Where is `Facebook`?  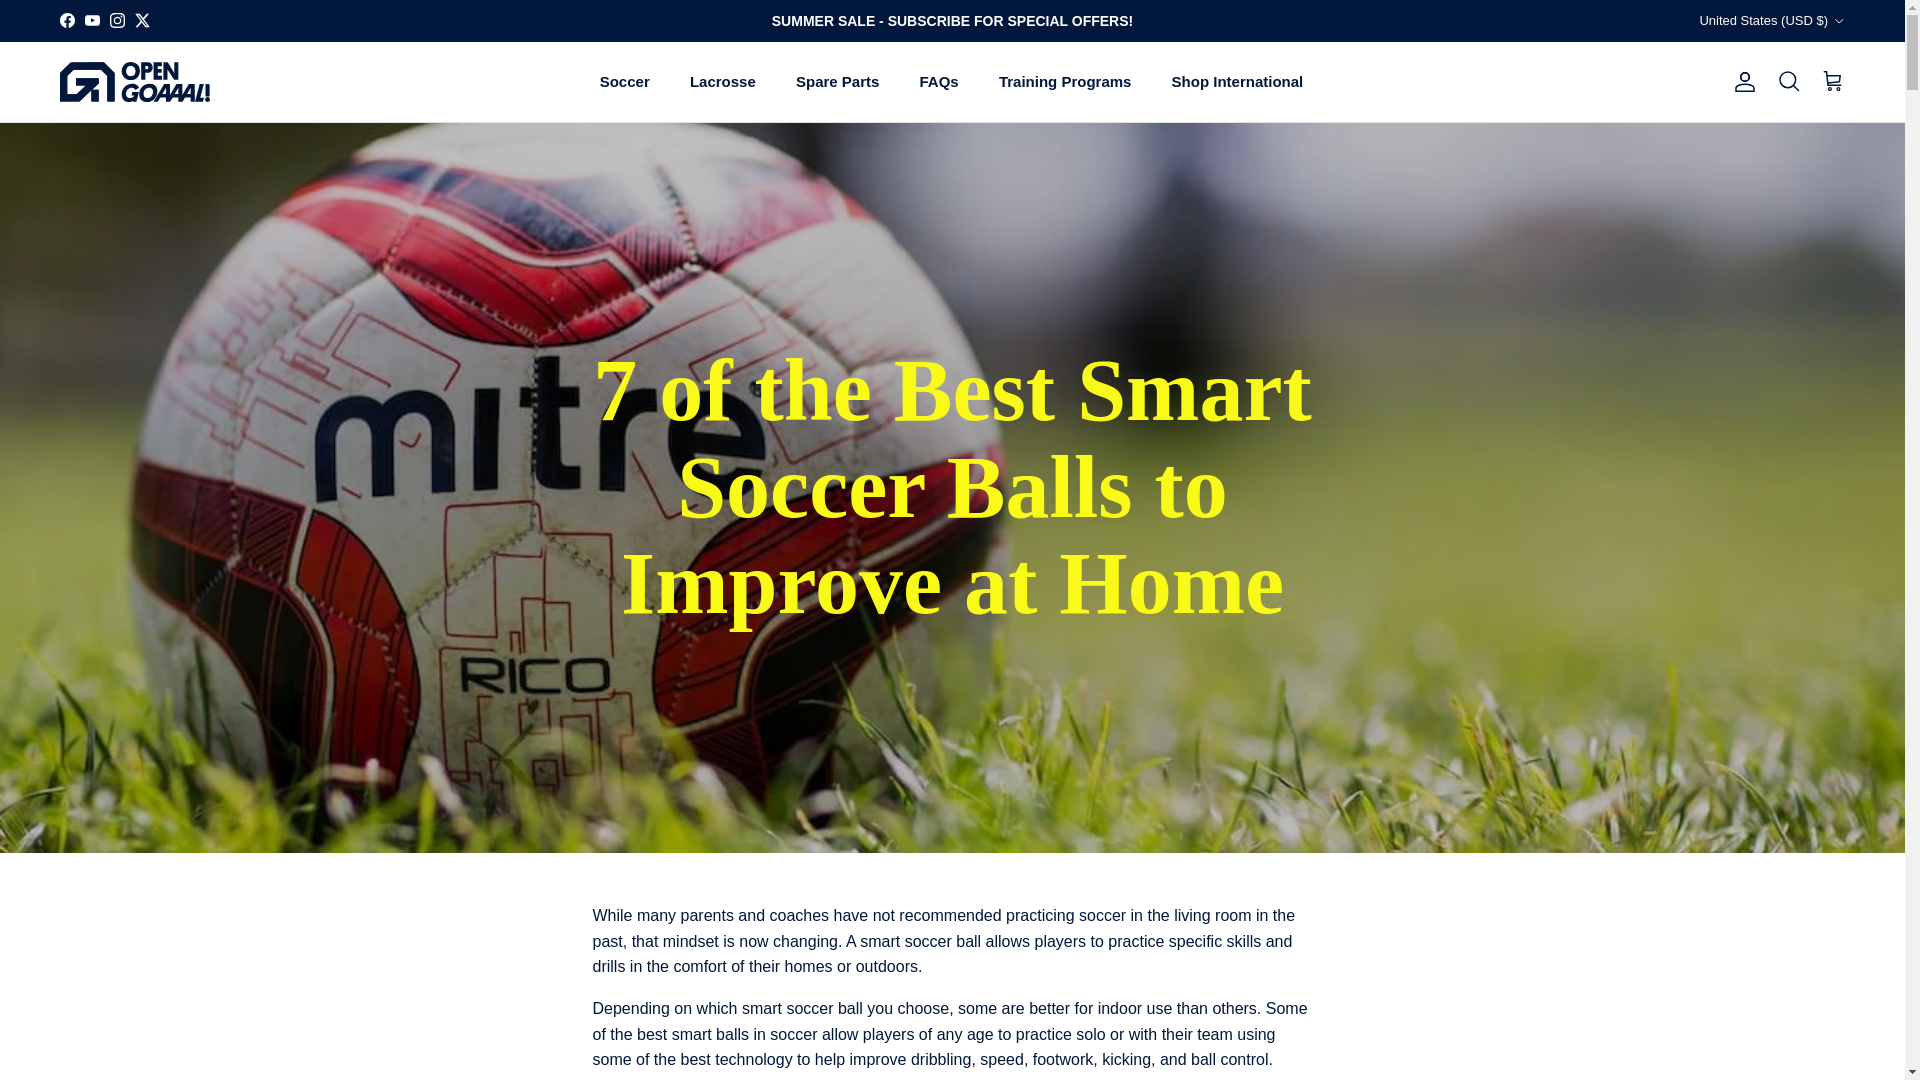 Facebook is located at coordinates (66, 20).